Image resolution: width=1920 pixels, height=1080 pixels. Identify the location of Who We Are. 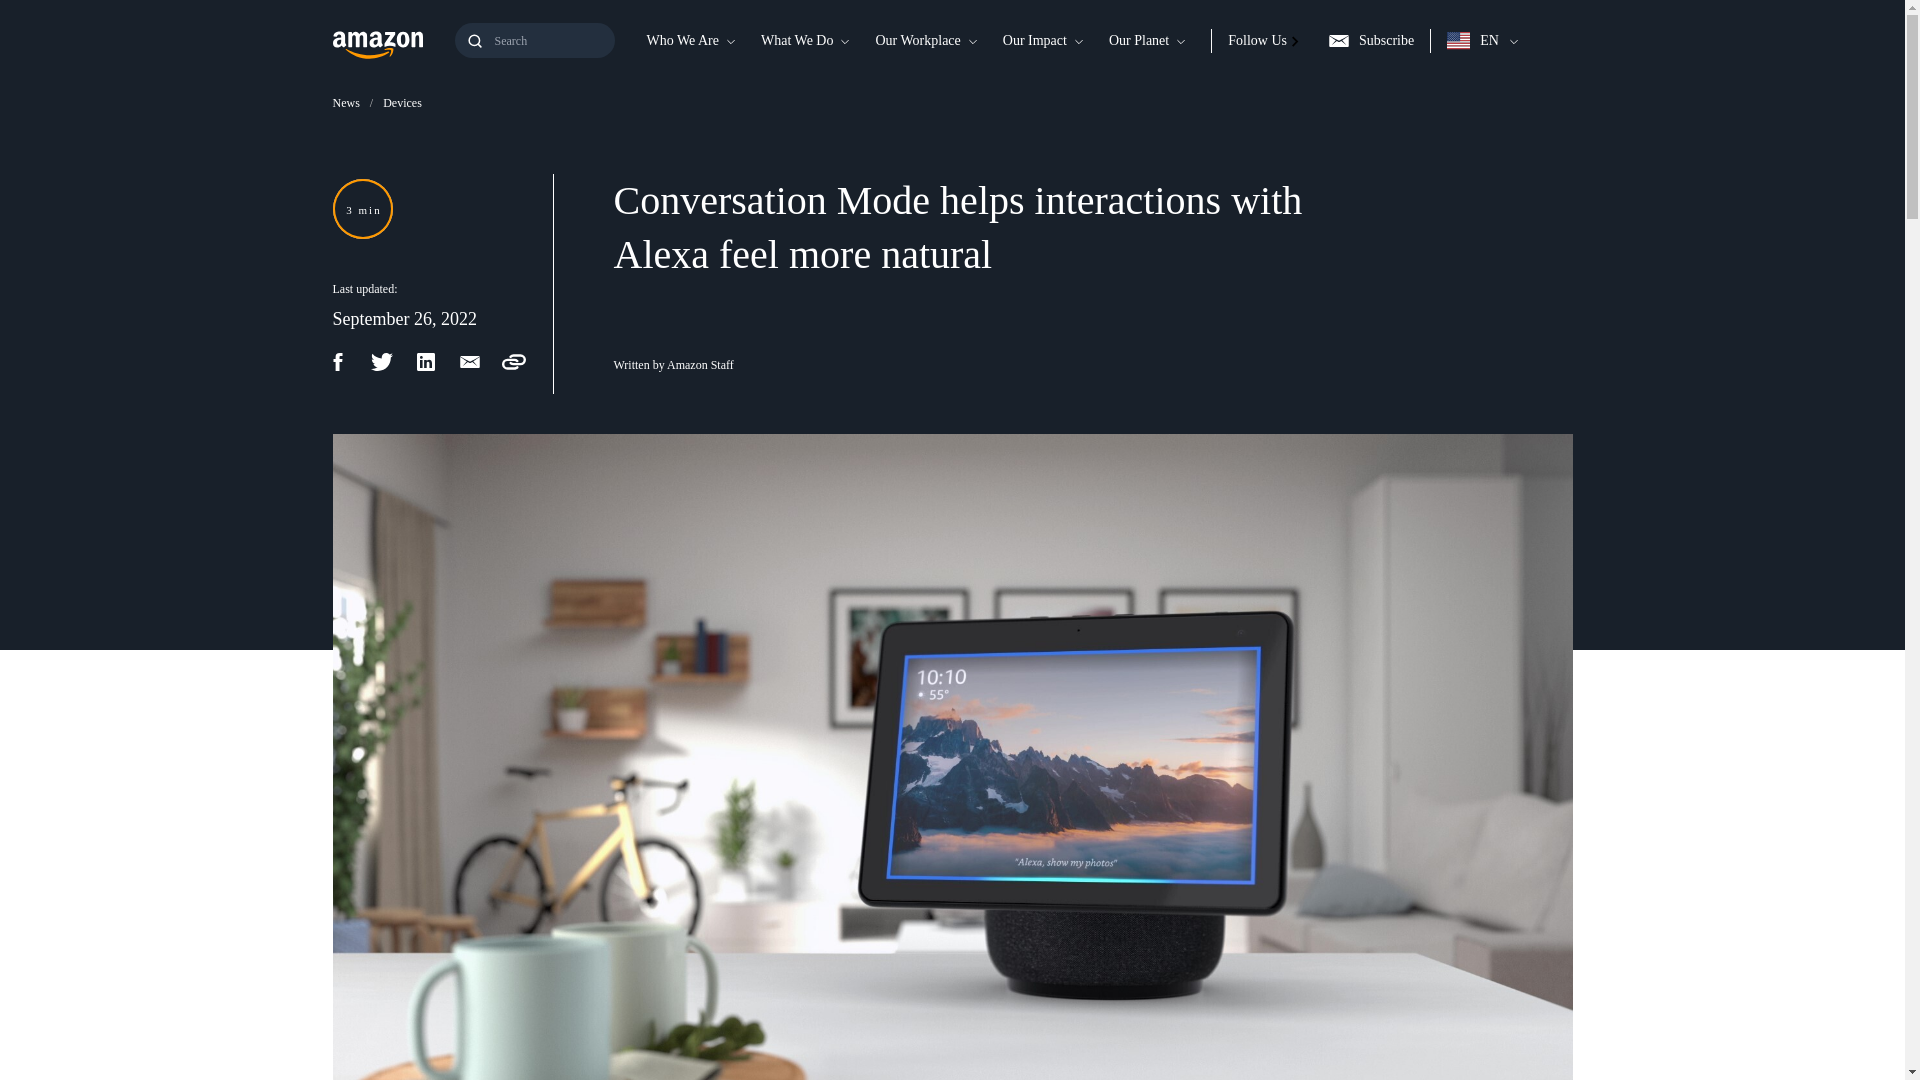
(681, 40).